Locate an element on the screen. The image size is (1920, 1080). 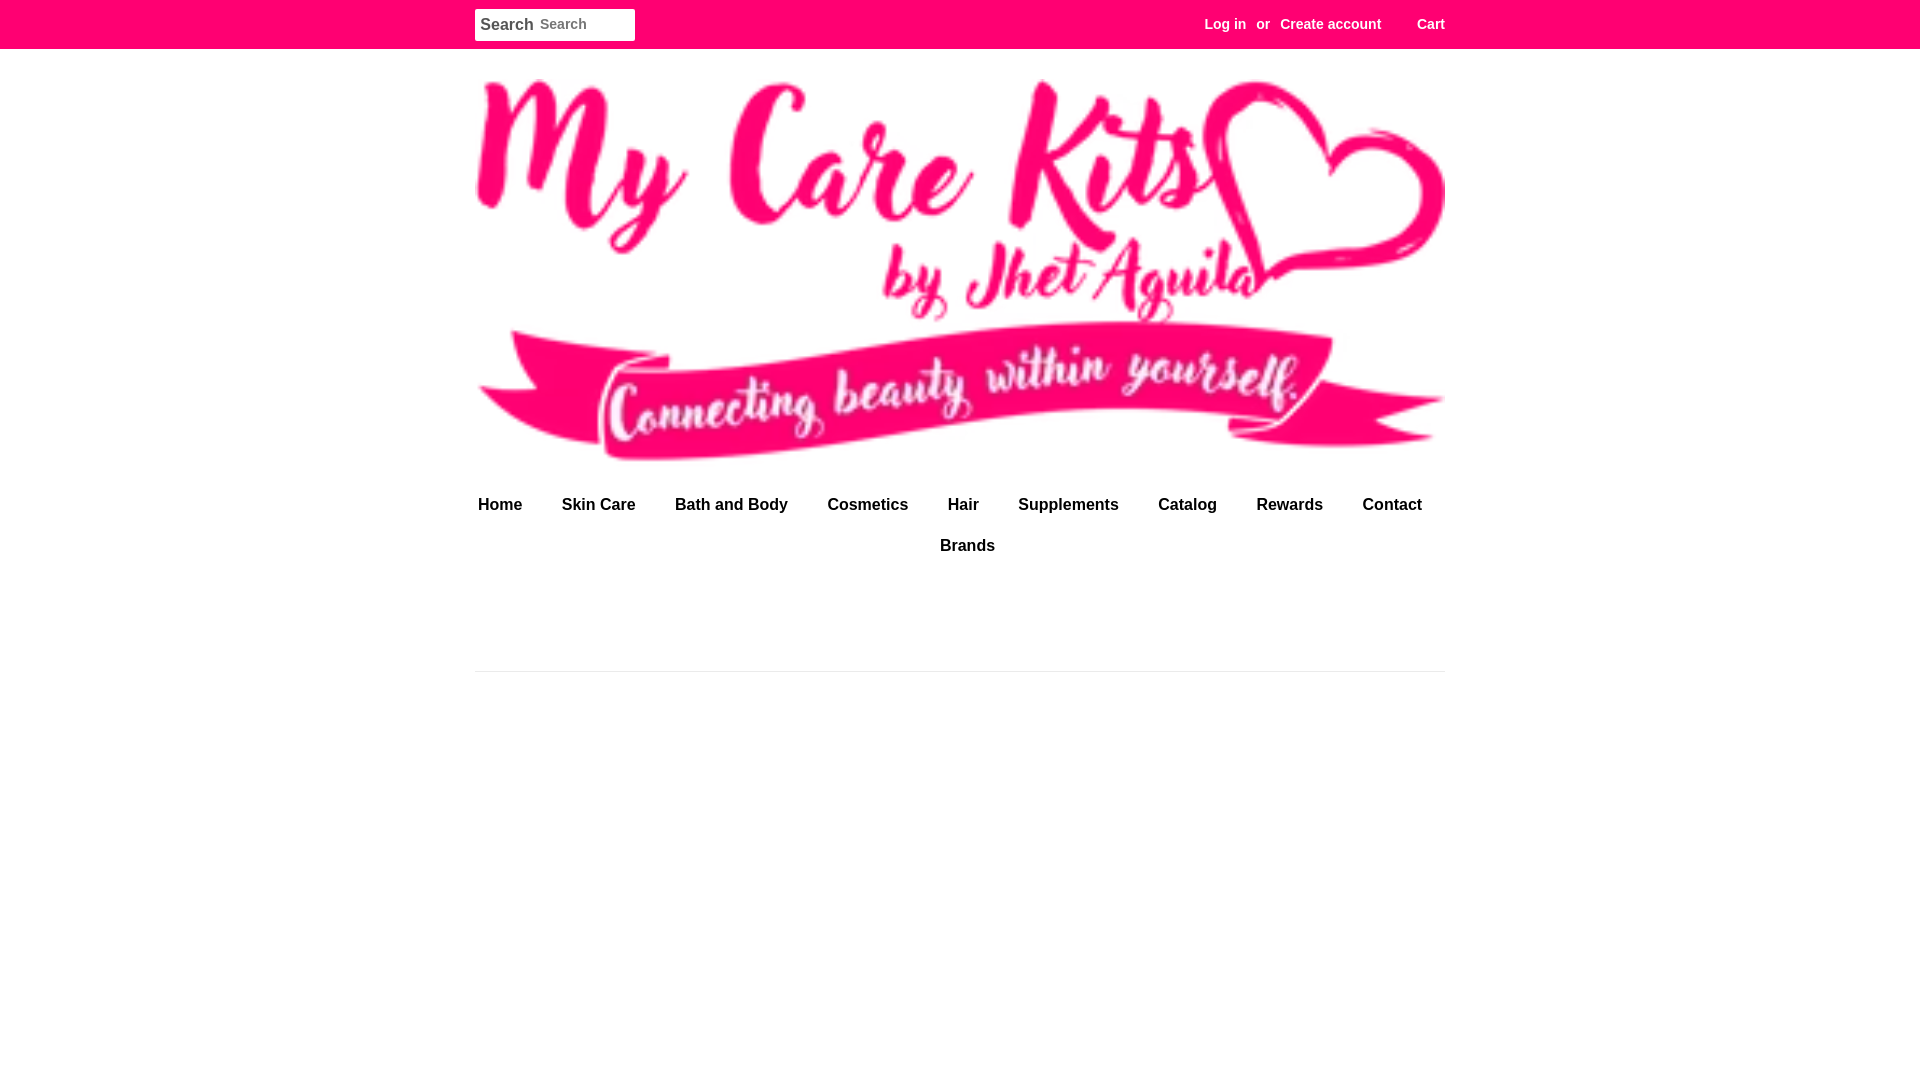
Catalog is located at coordinates (1189, 504).